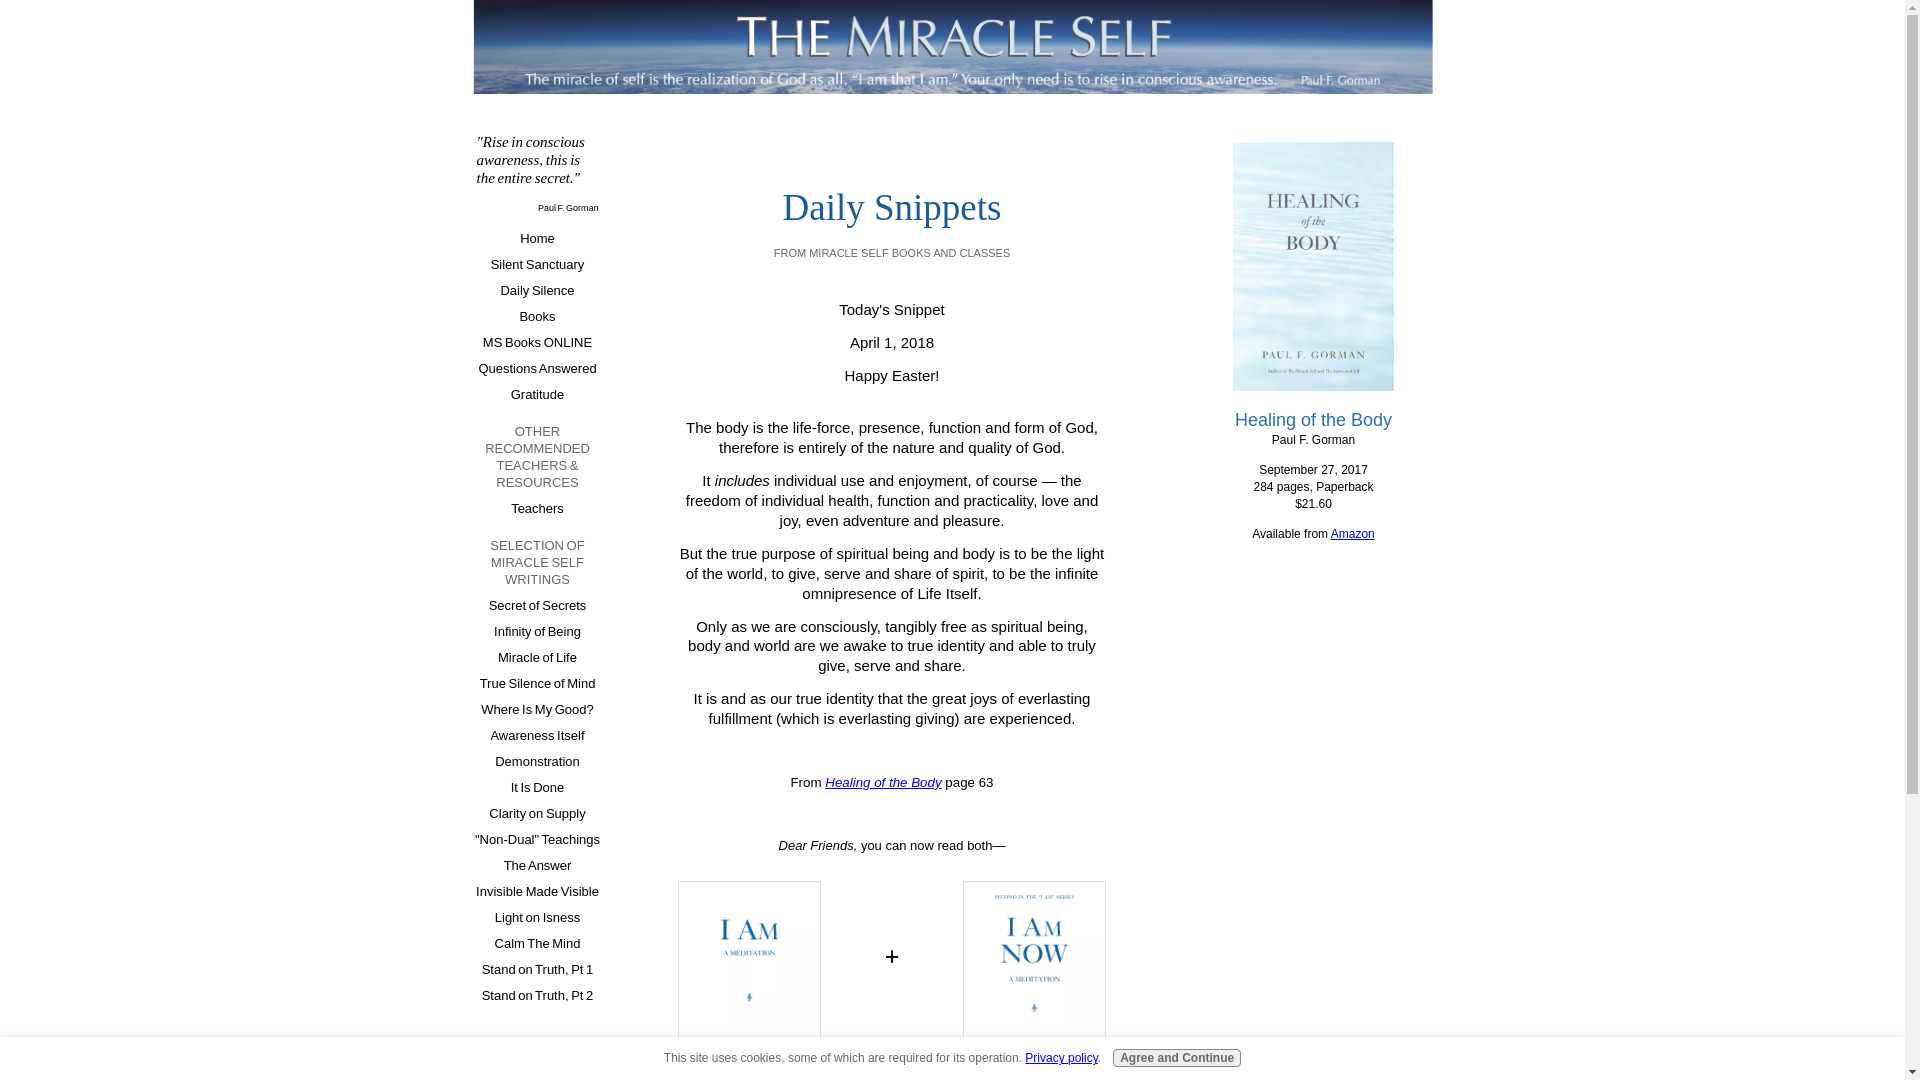  I want to click on Questions Answered, so click(537, 369).